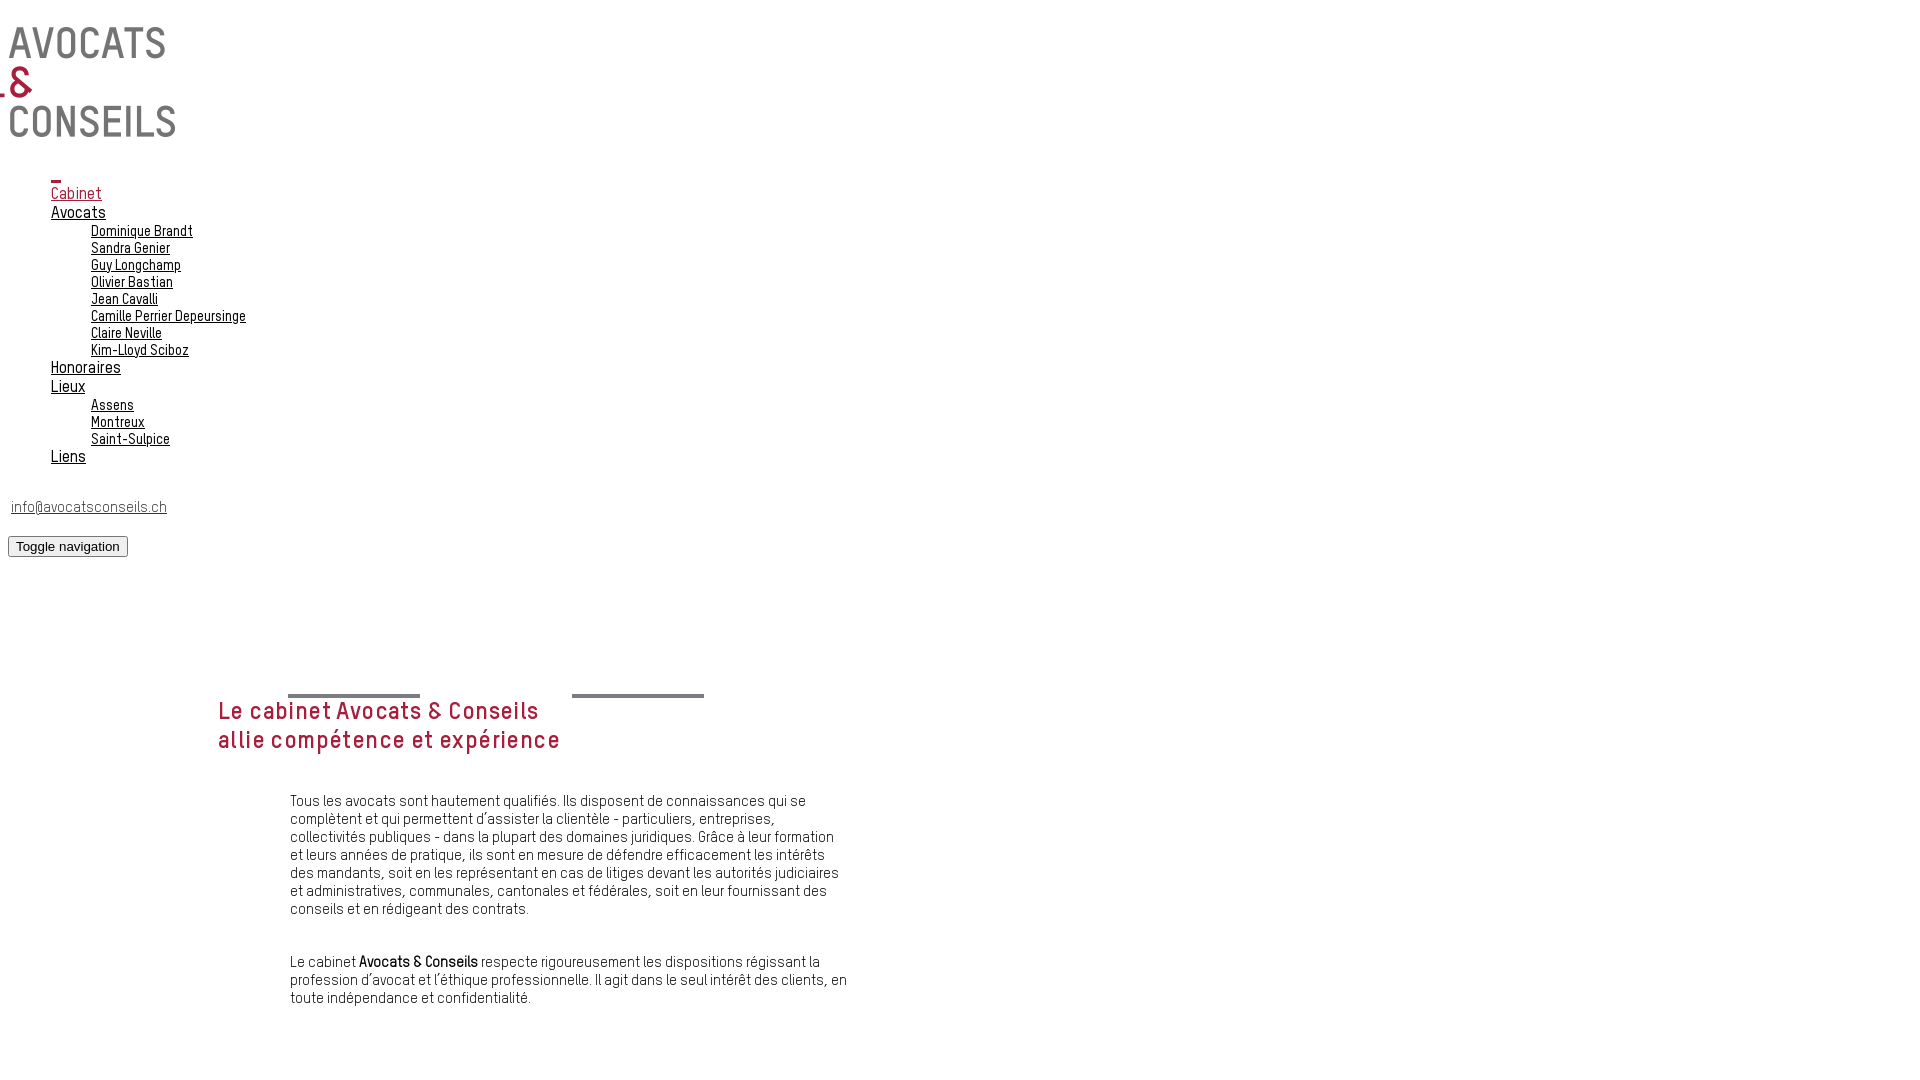  I want to click on Liens, so click(68, 458).